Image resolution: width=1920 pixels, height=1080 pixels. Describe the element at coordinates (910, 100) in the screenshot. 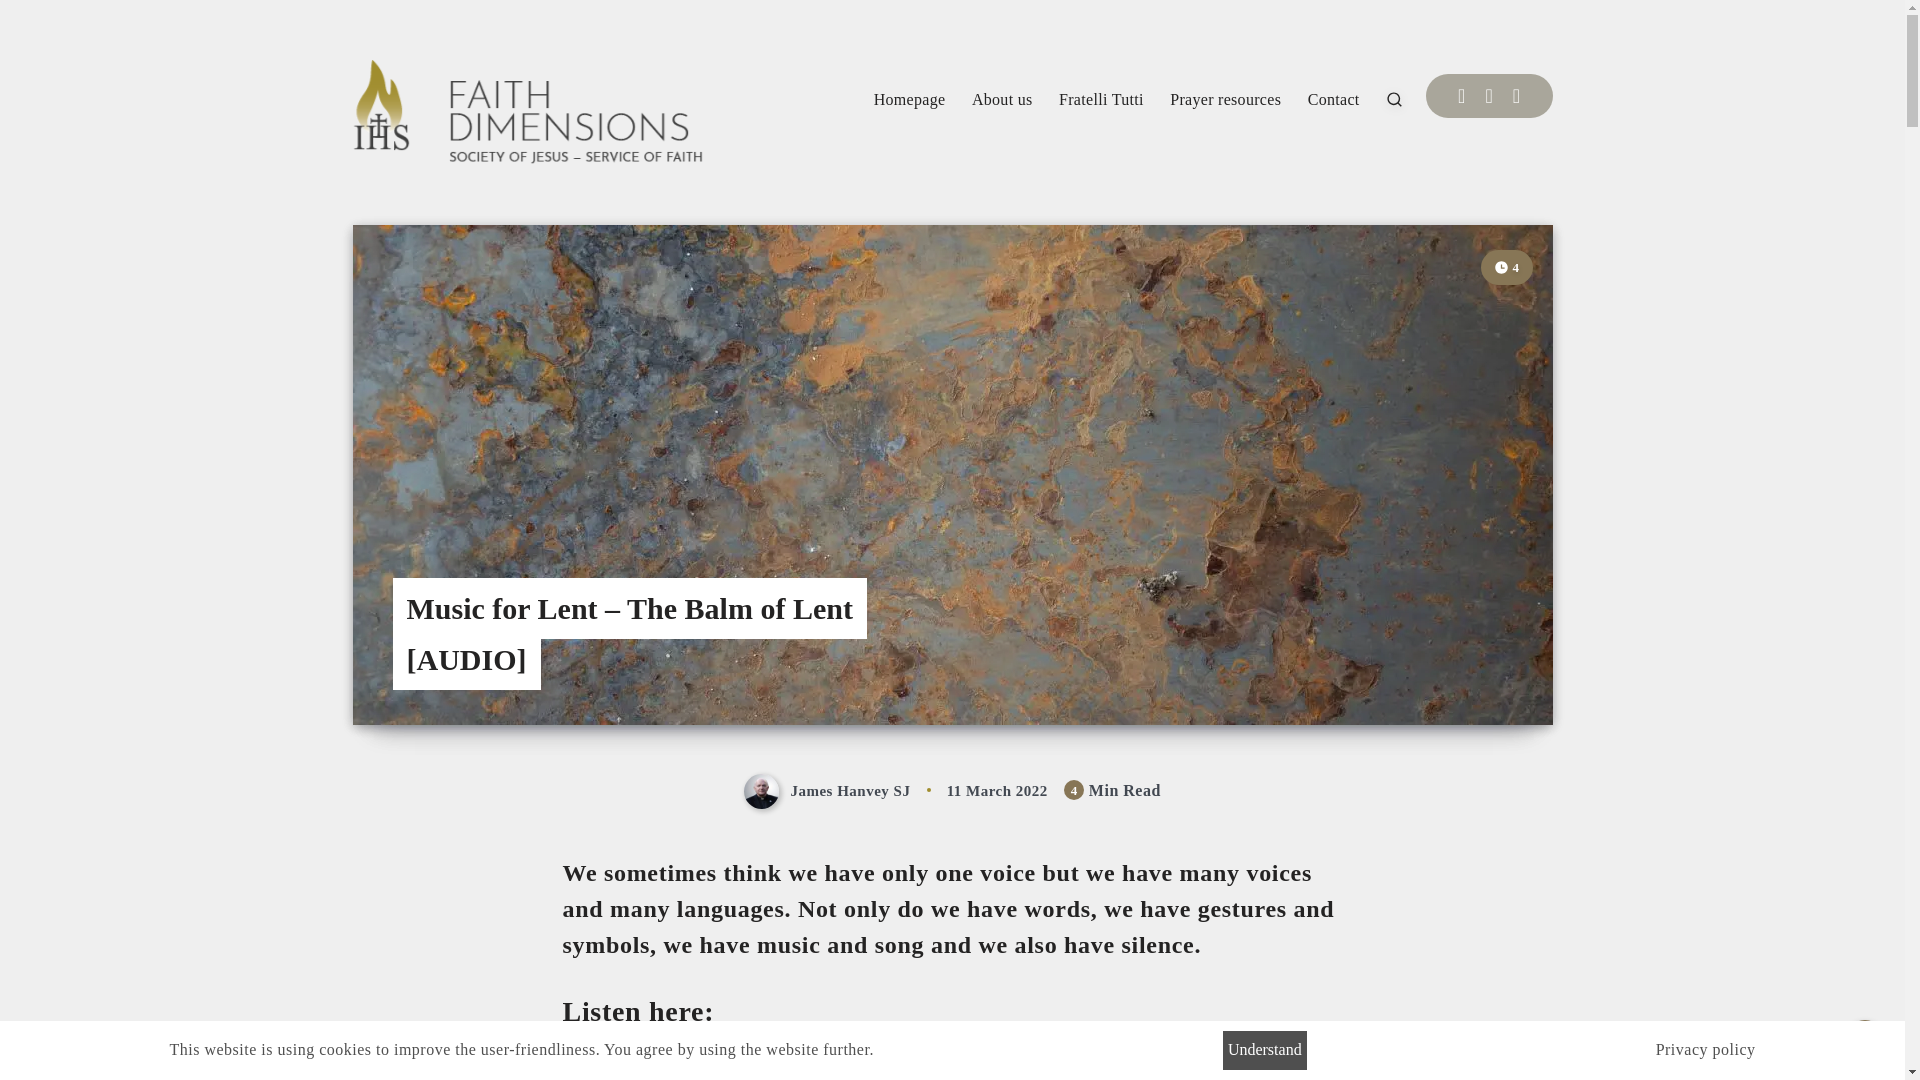

I see `Homepage` at that location.